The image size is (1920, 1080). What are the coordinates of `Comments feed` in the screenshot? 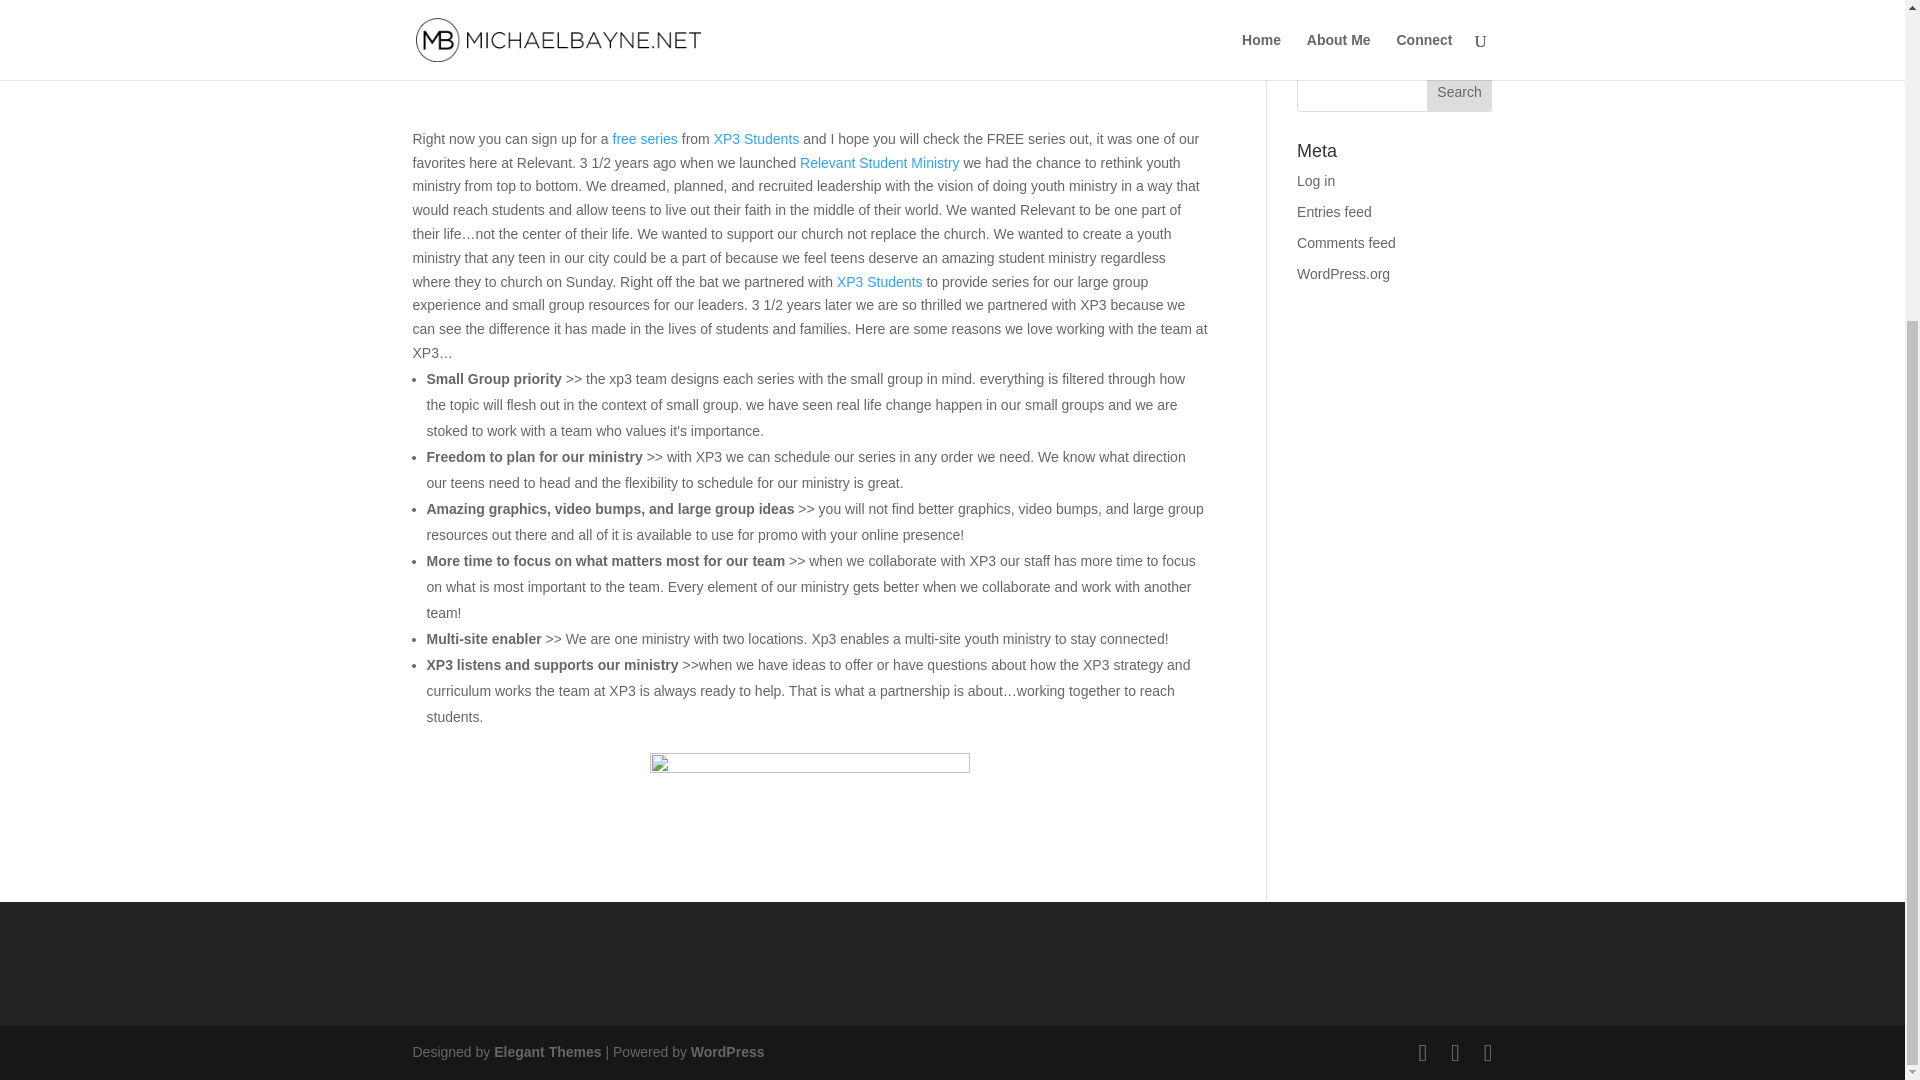 It's located at (1346, 242).